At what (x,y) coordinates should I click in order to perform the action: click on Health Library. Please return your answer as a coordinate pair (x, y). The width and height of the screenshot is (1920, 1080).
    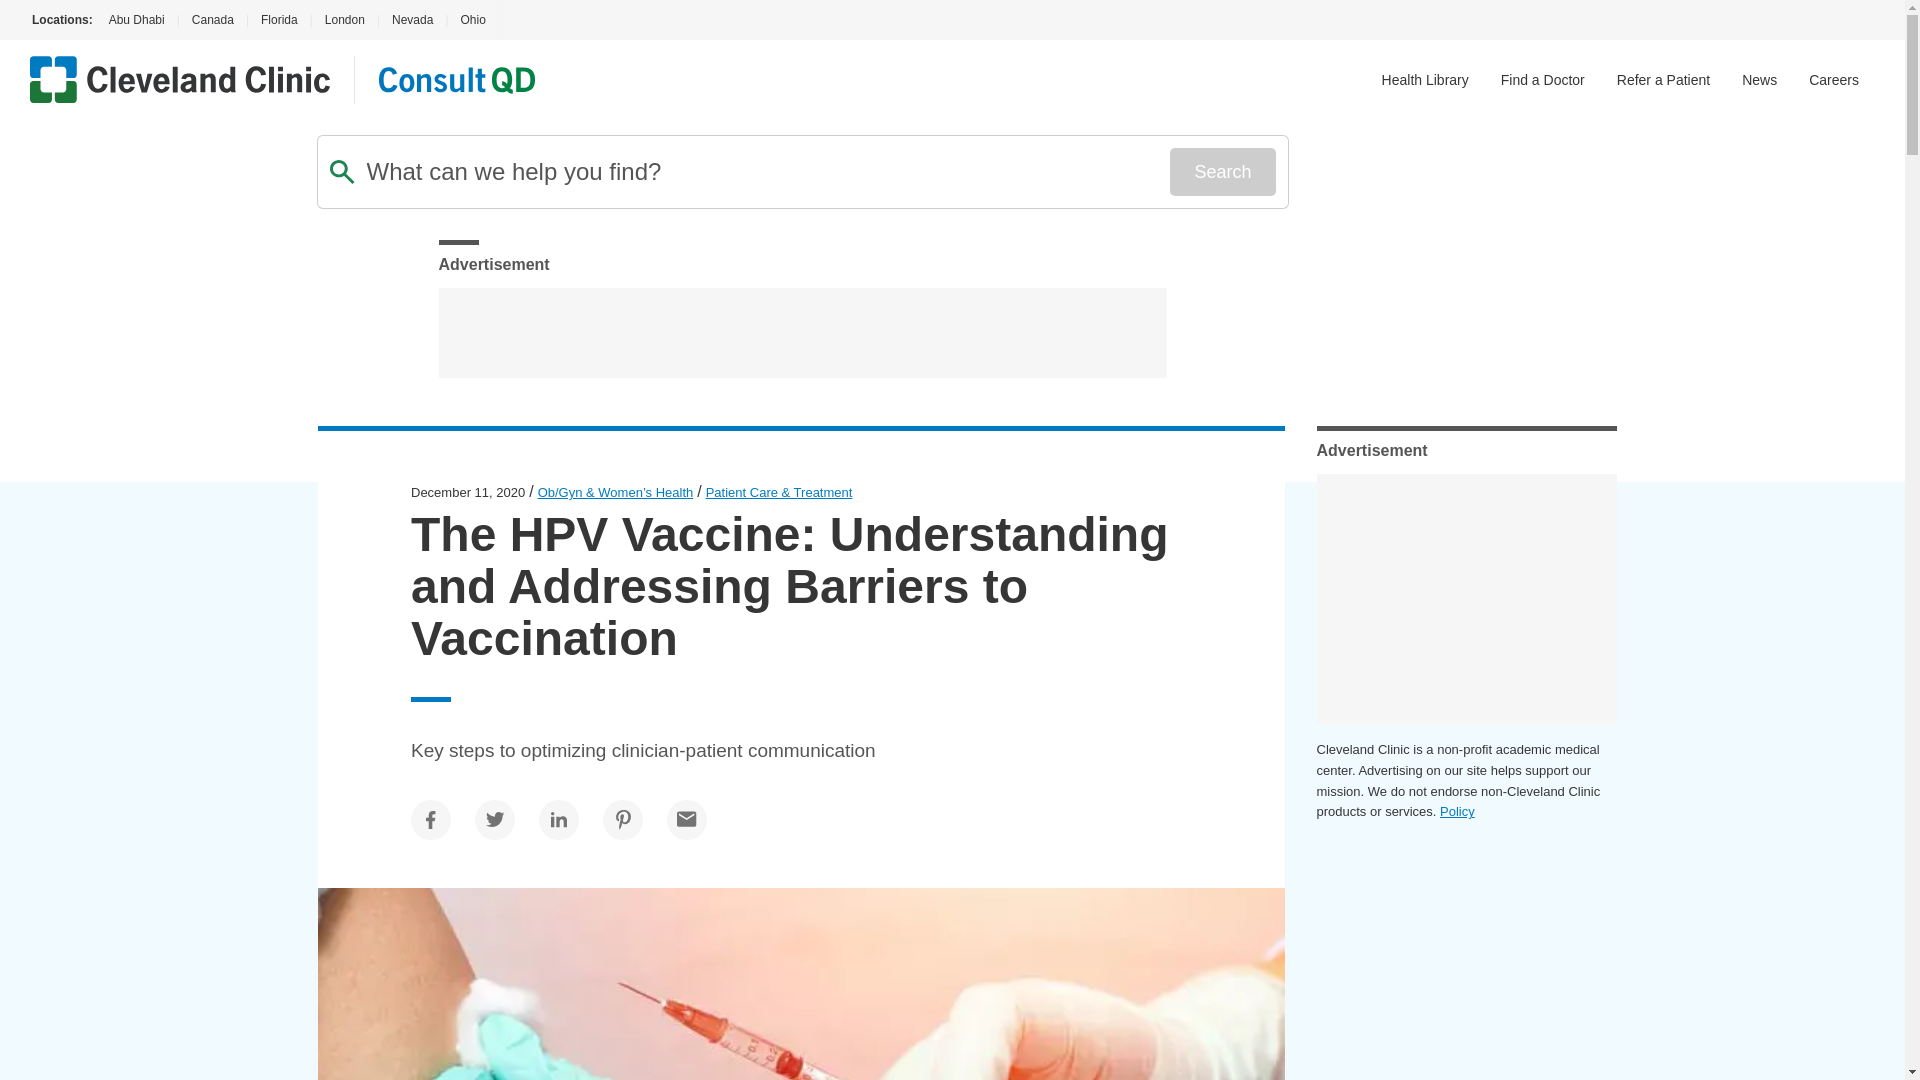
    Looking at the image, I should click on (1425, 80).